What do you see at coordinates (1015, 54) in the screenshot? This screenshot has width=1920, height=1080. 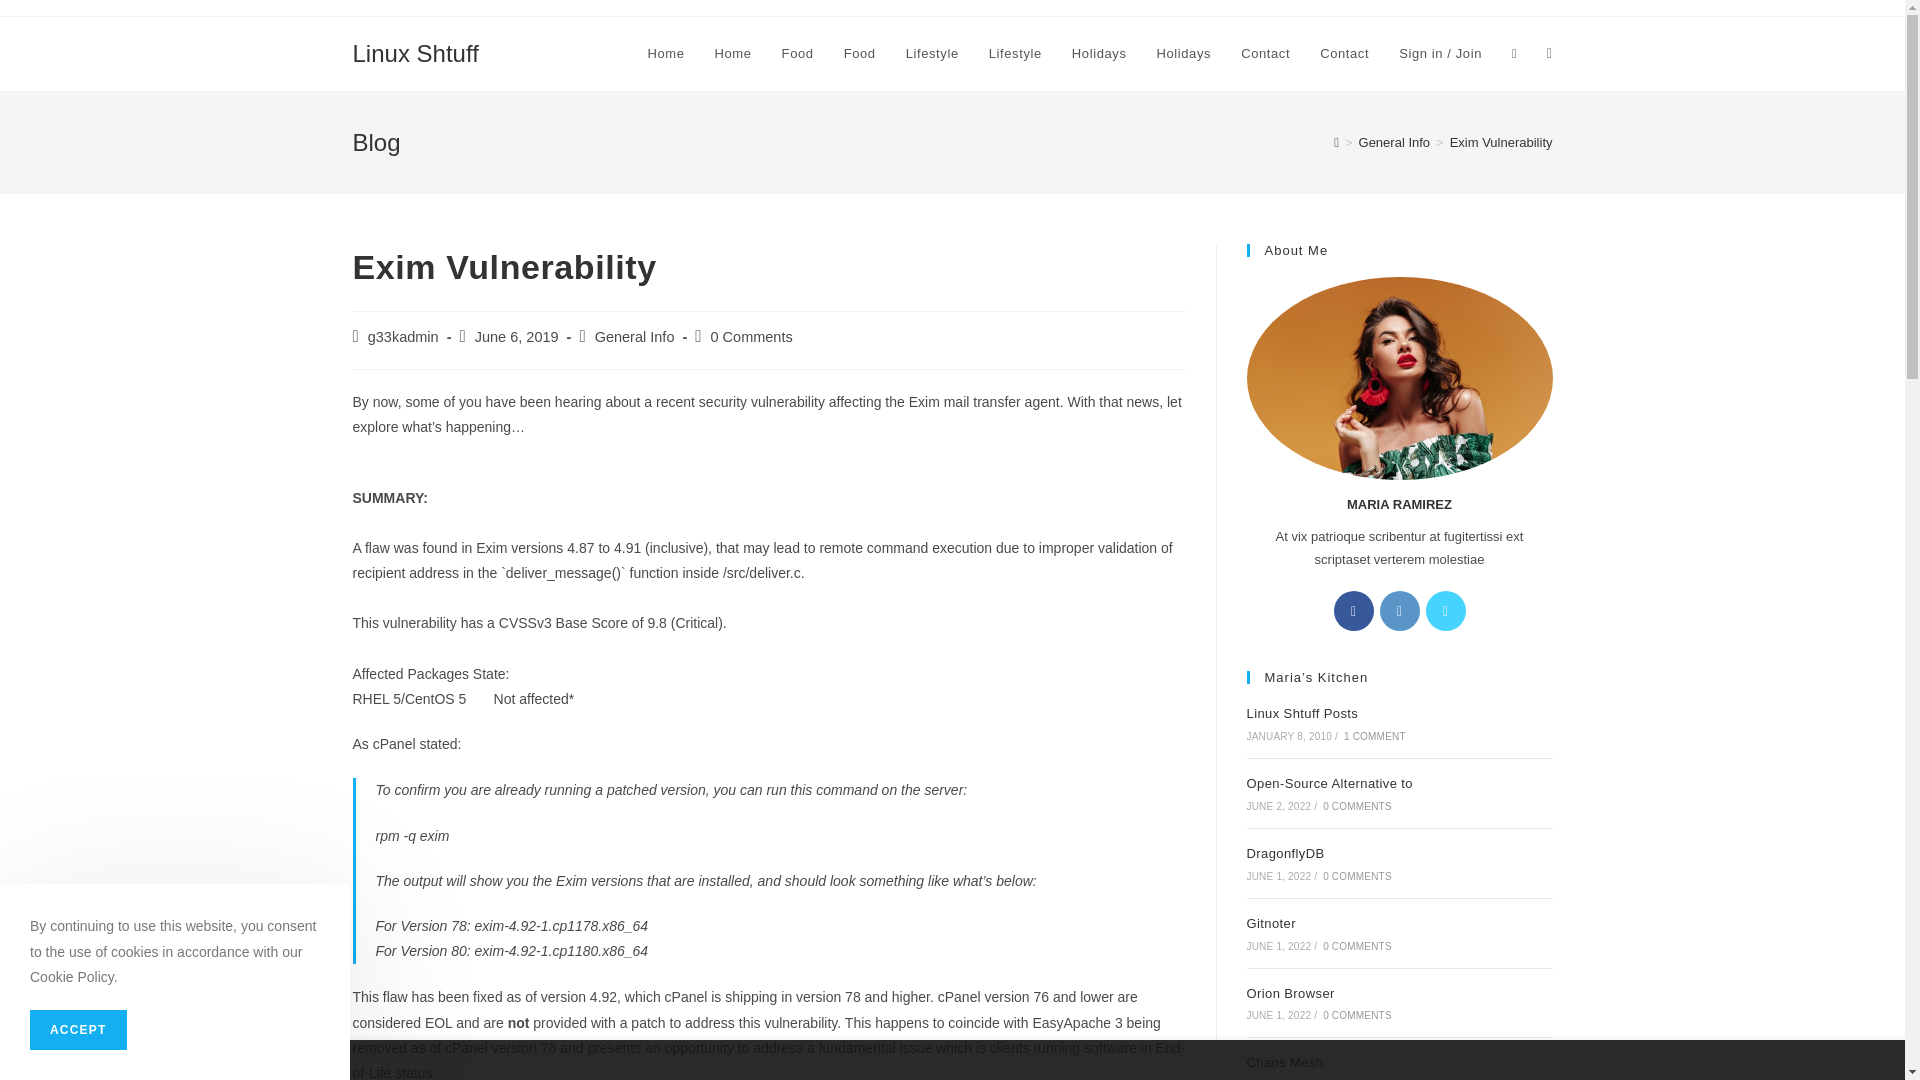 I see `Lifestyle` at bounding box center [1015, 54].